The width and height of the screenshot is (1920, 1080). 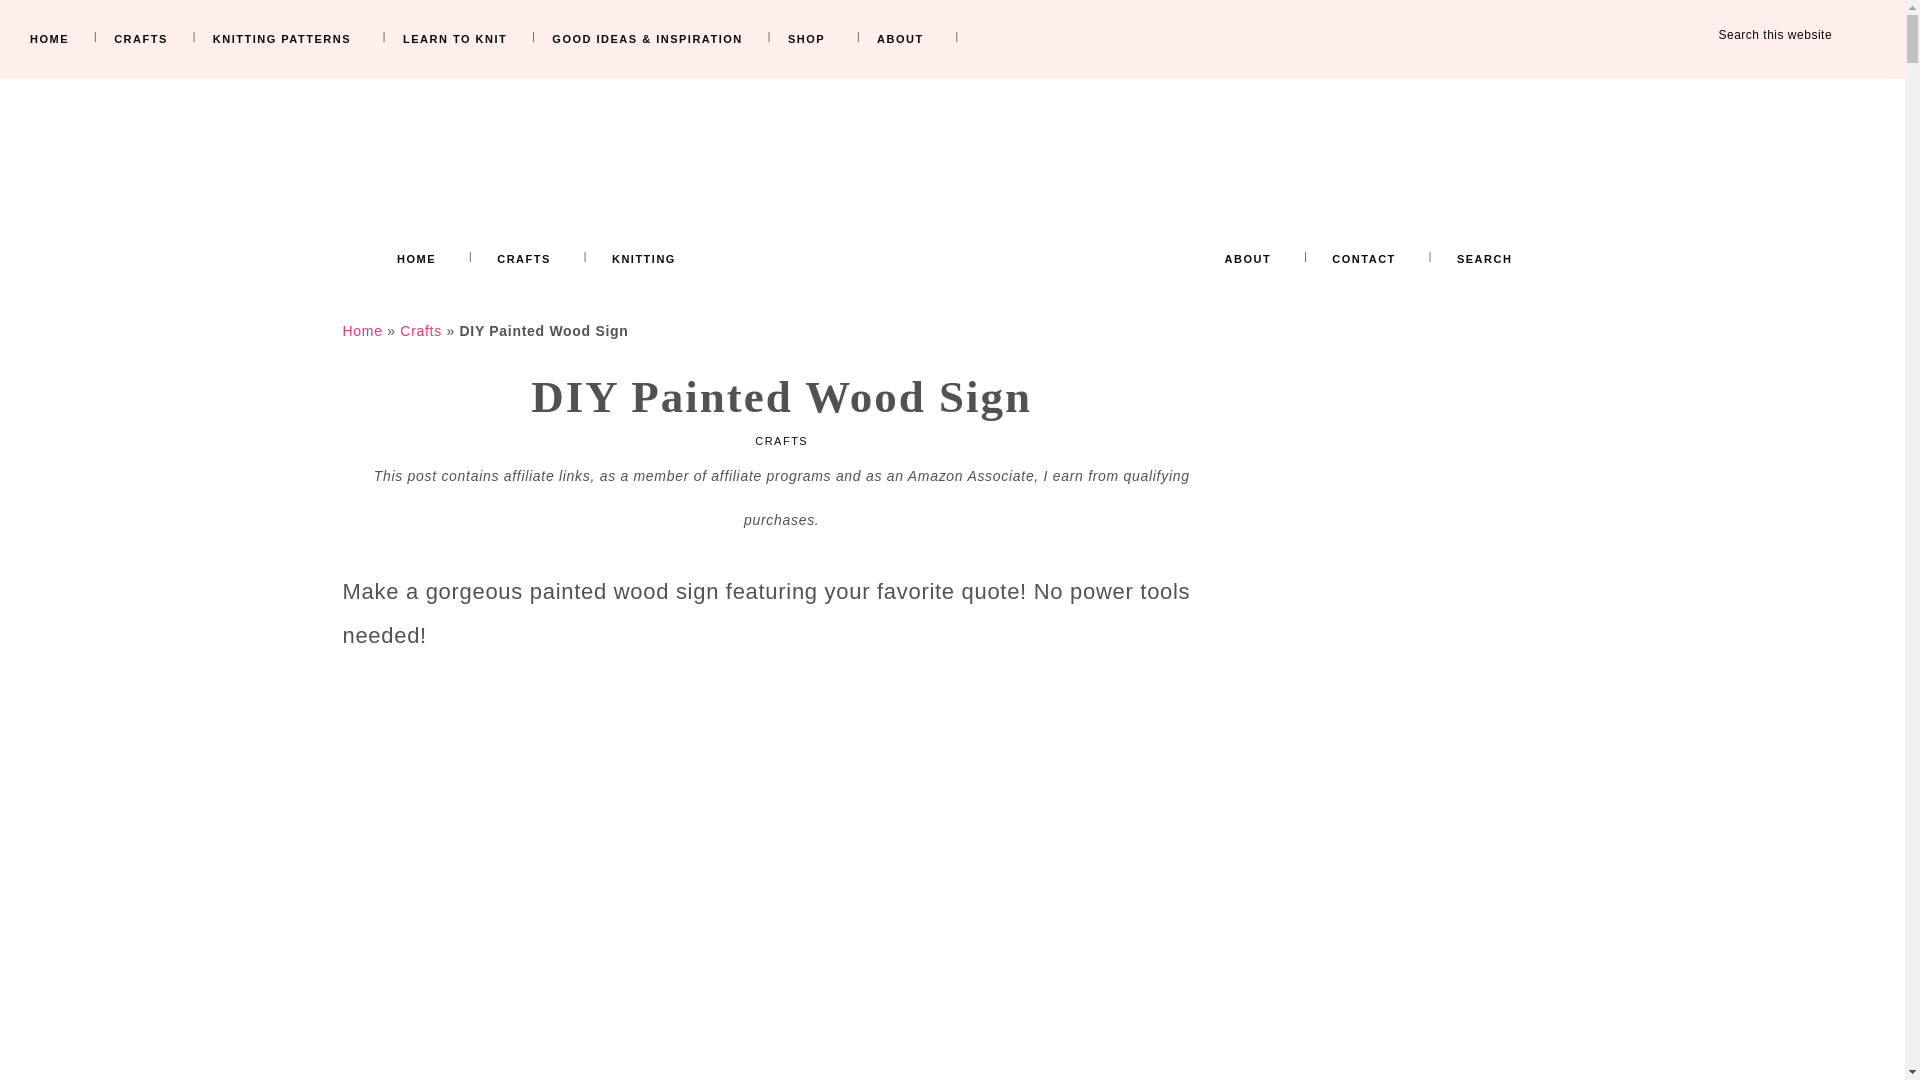 What do you see at coordinates (1484, 264) in the screenshot?
I see `SEARCH` at bounding box center [1484, 264].